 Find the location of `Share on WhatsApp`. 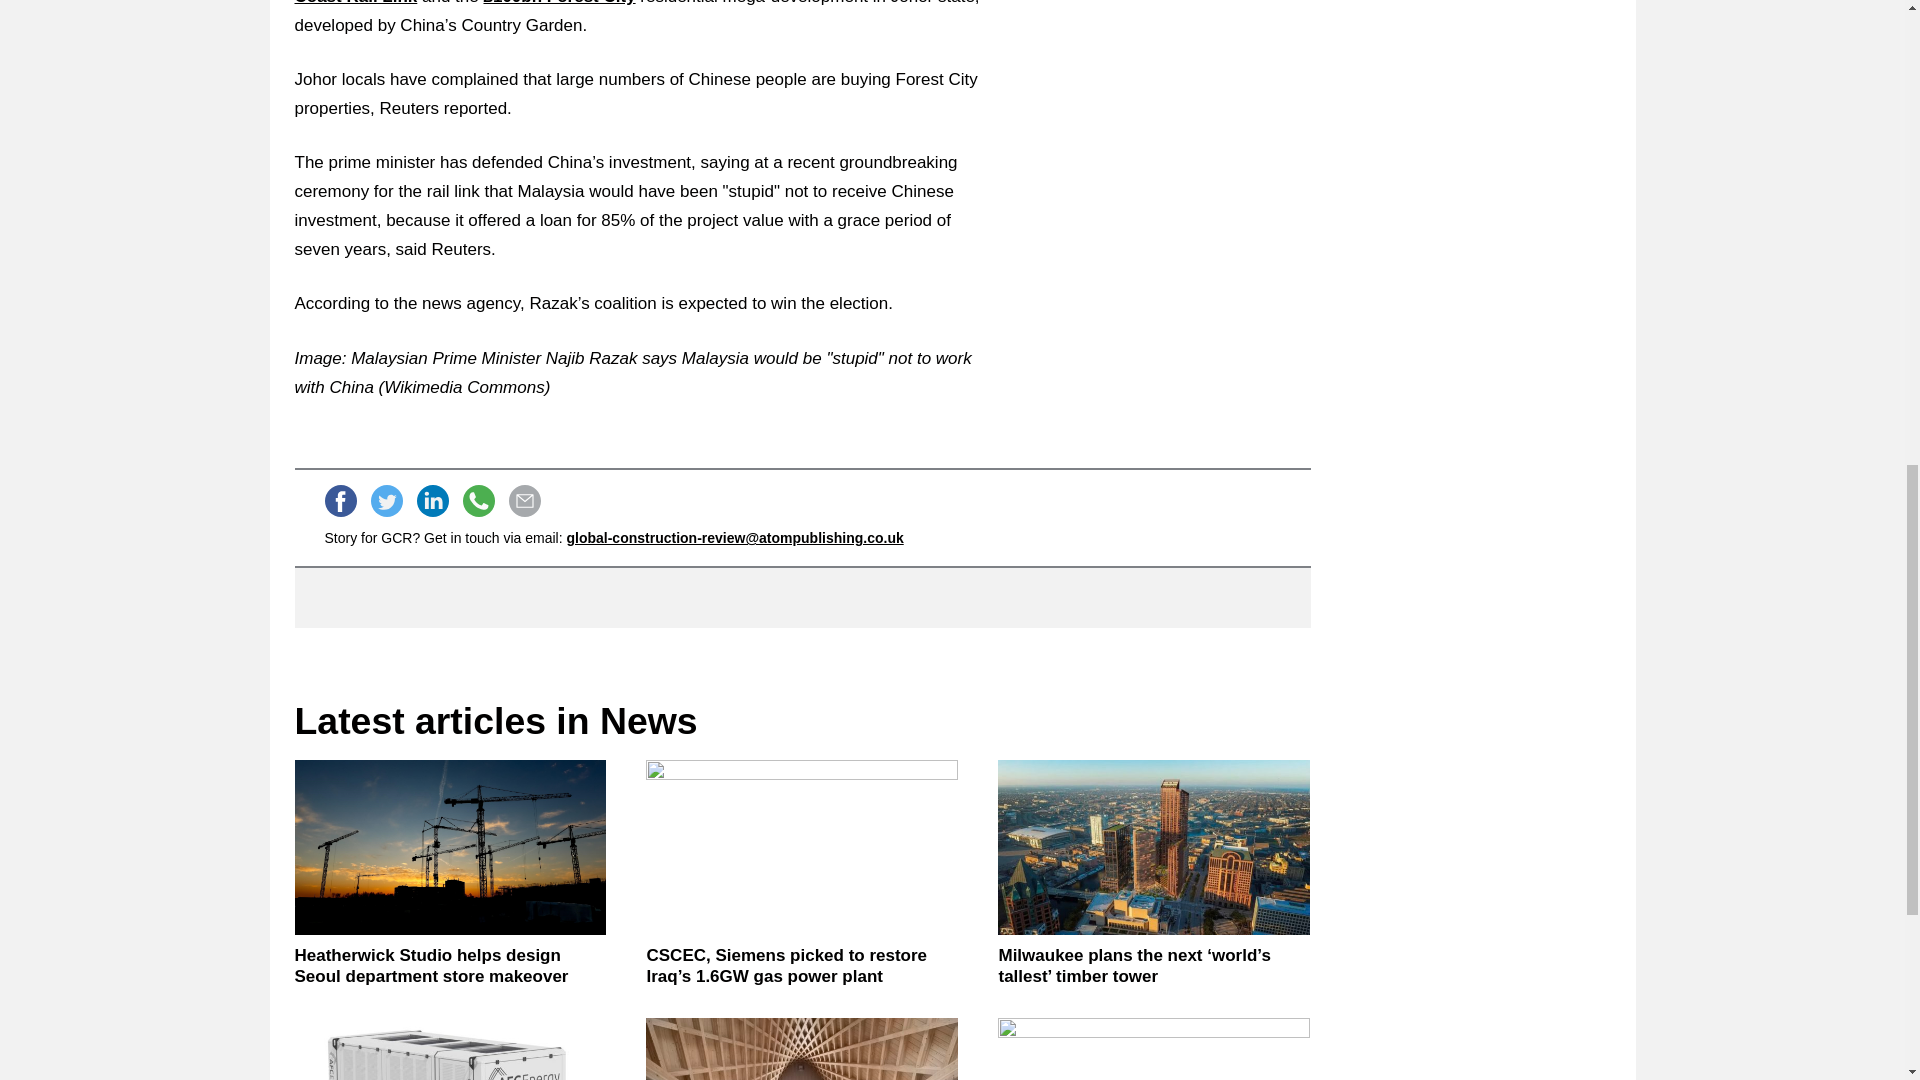

Share on WhatsApp is located at coordinates (478, 500).